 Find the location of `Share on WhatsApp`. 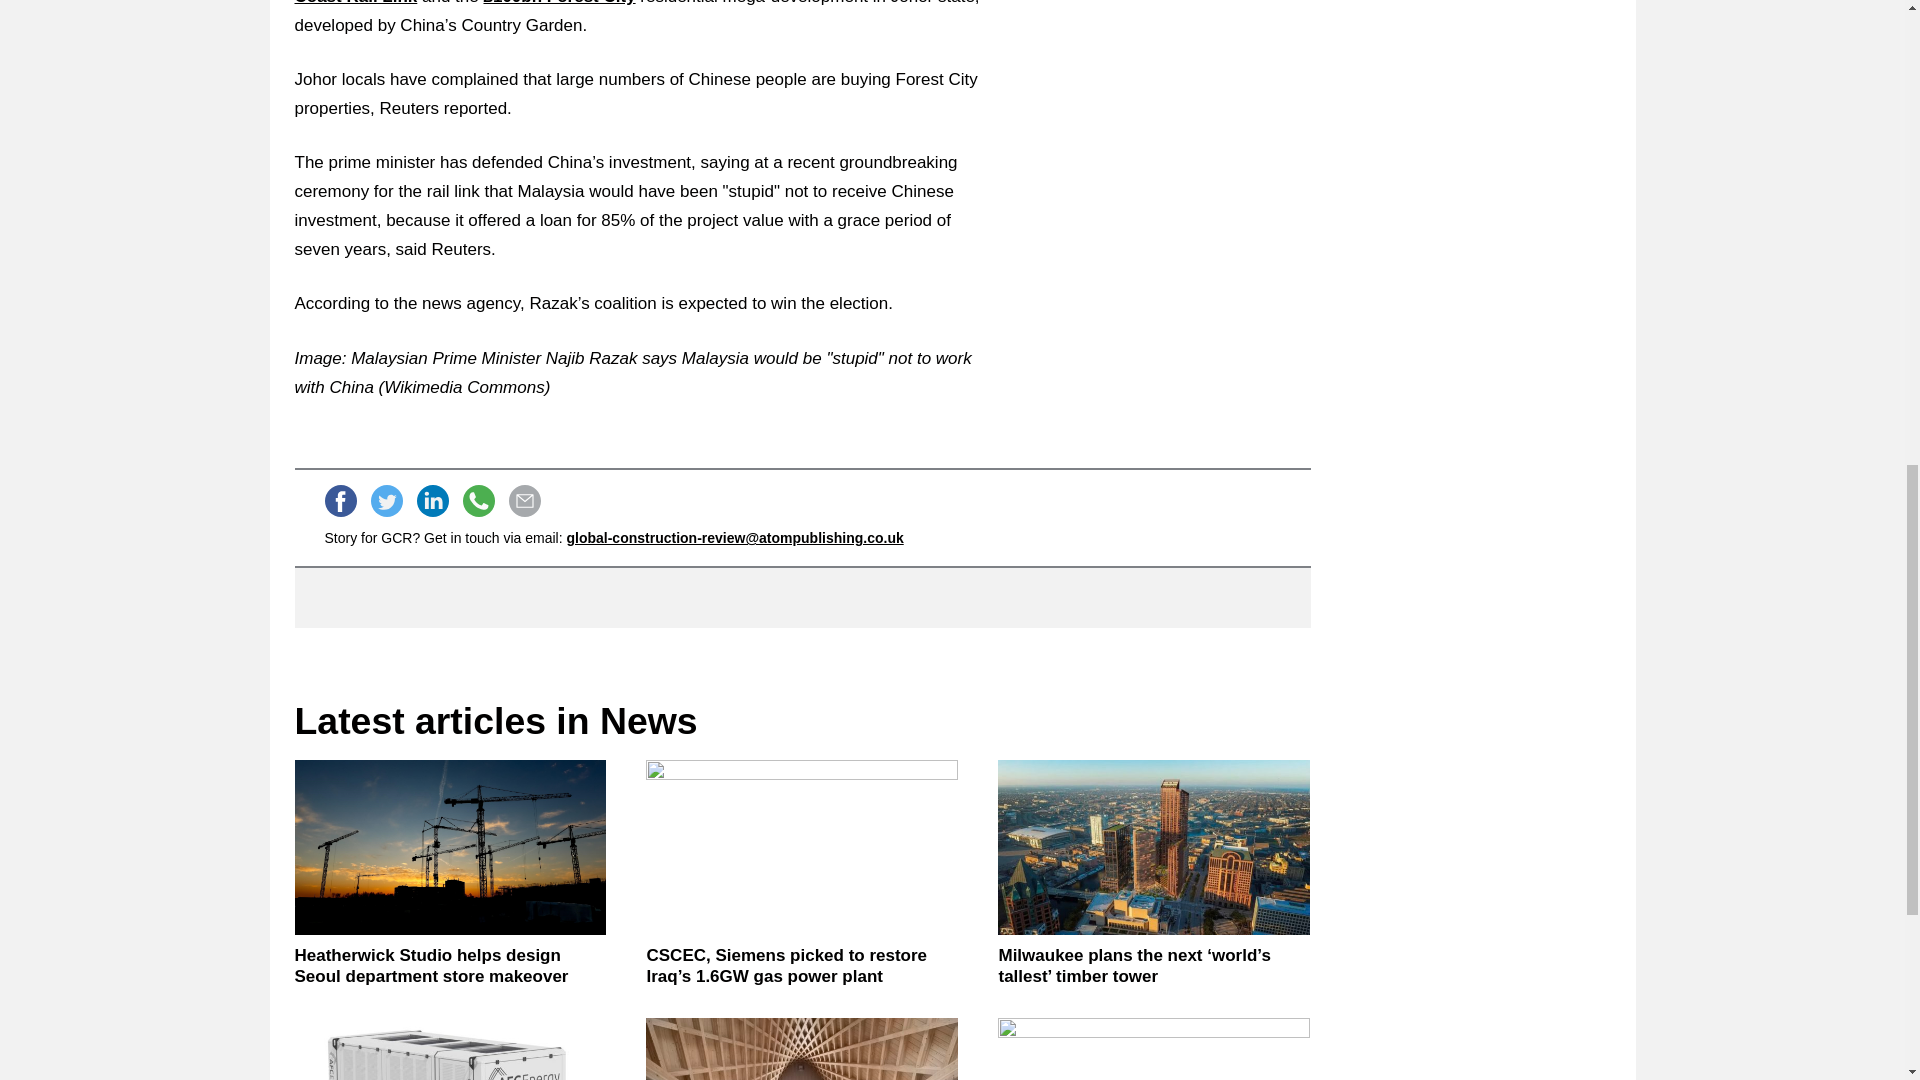

Share on WhatsApp is located at coordinates (478, 500).